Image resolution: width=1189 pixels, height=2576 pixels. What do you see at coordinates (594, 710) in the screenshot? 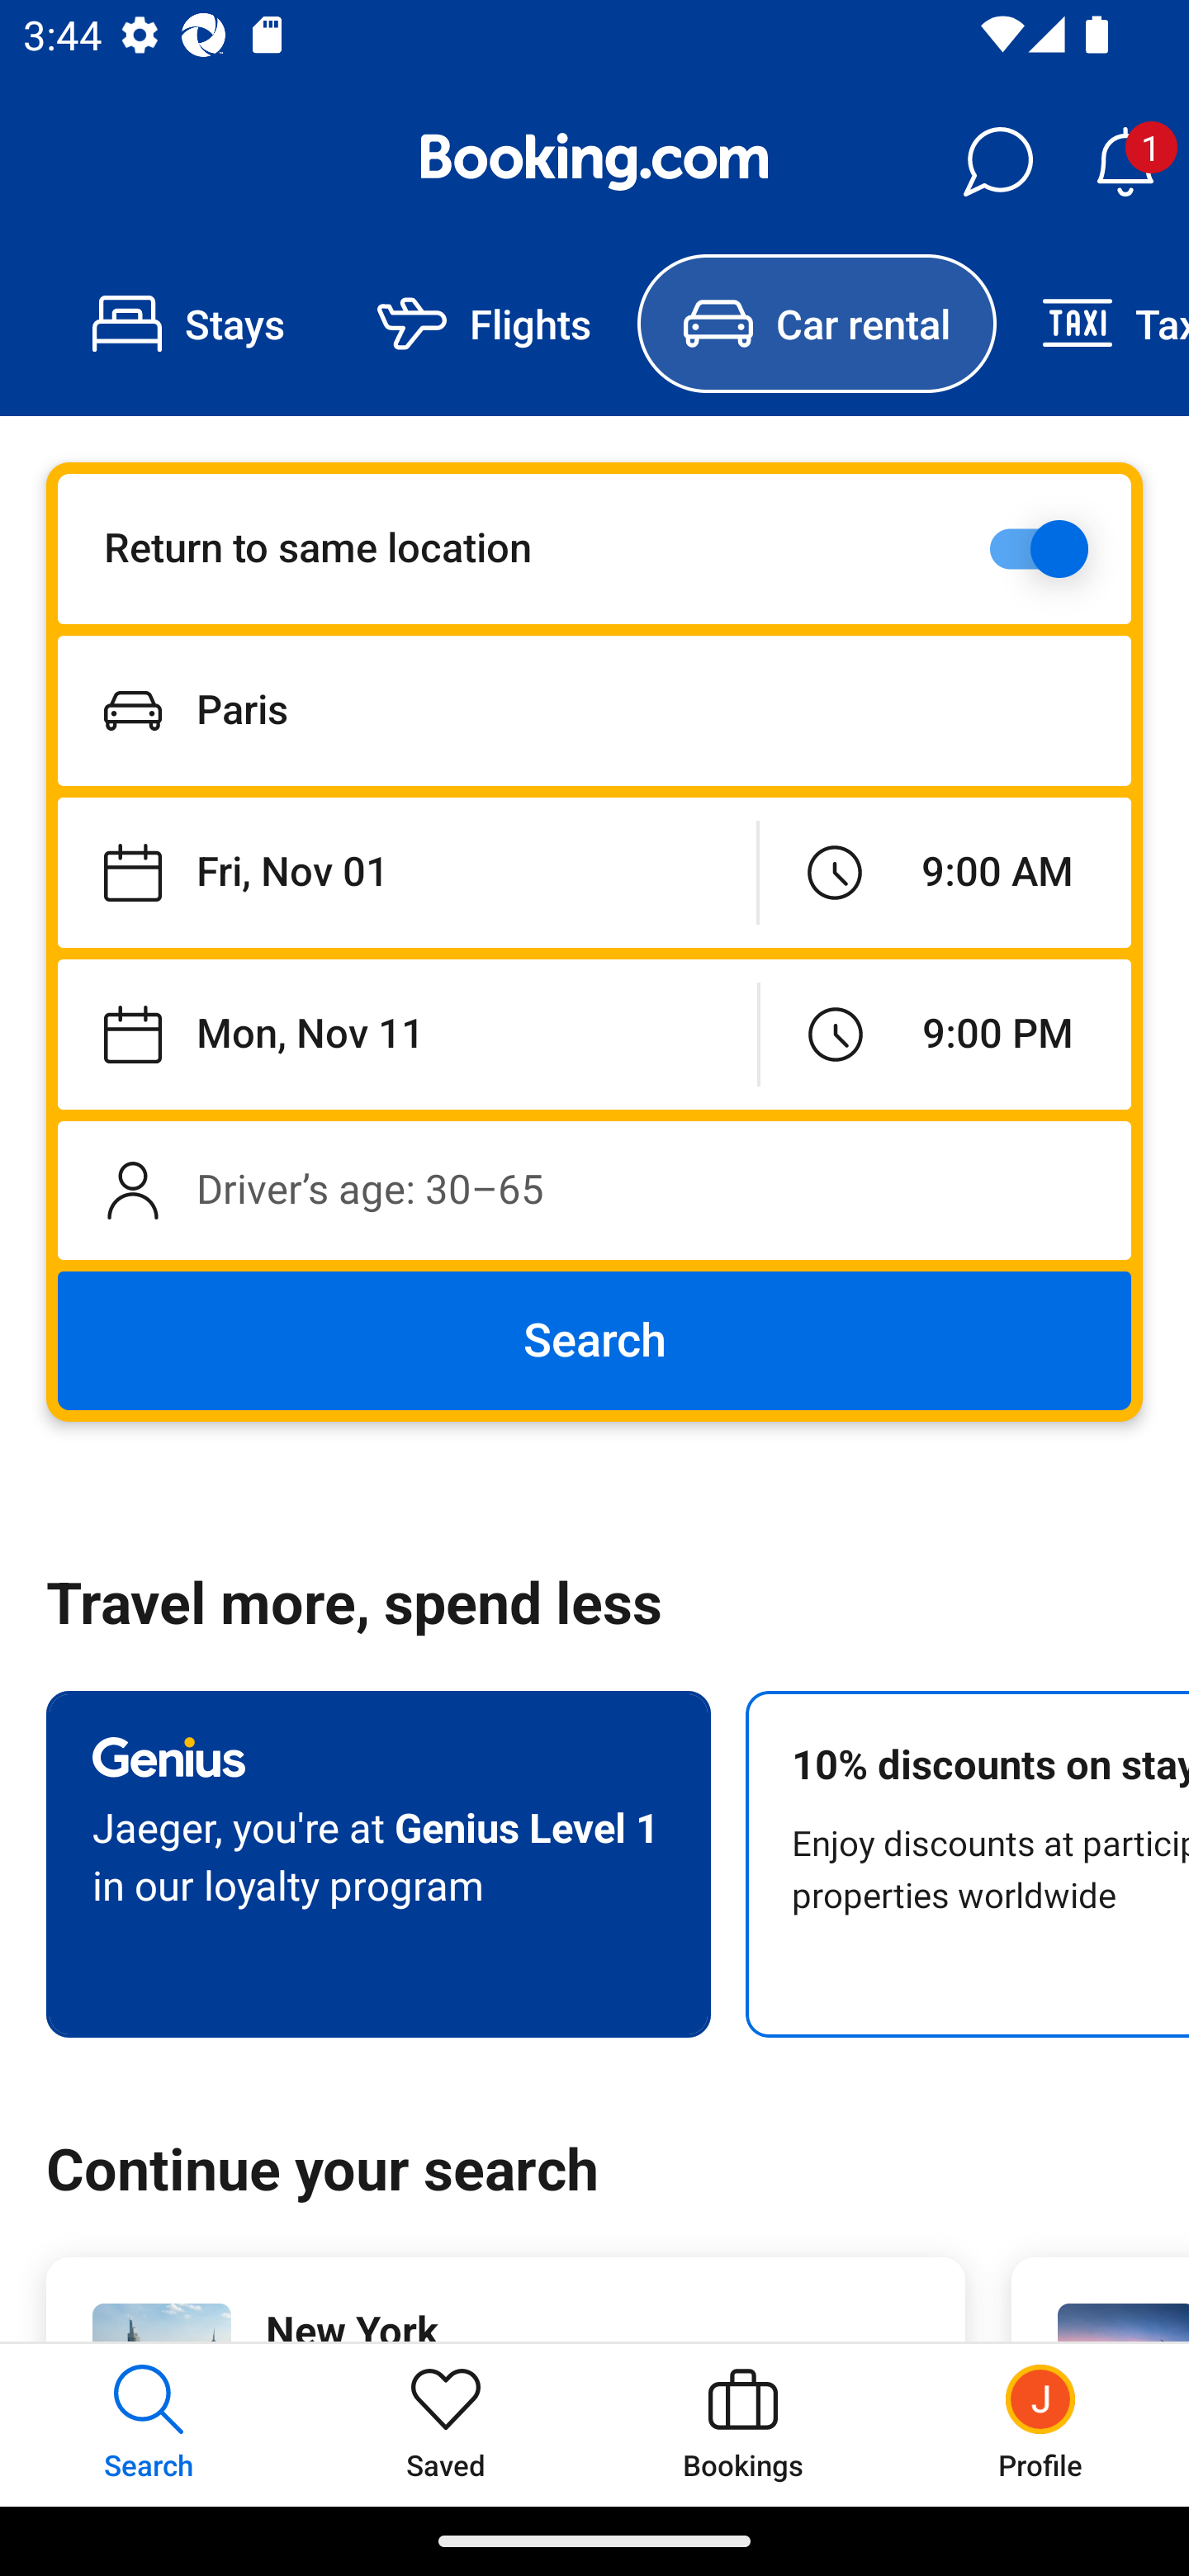
I see `Pick-up location: Text(name=Paris)` at bounding box center [594, 710].